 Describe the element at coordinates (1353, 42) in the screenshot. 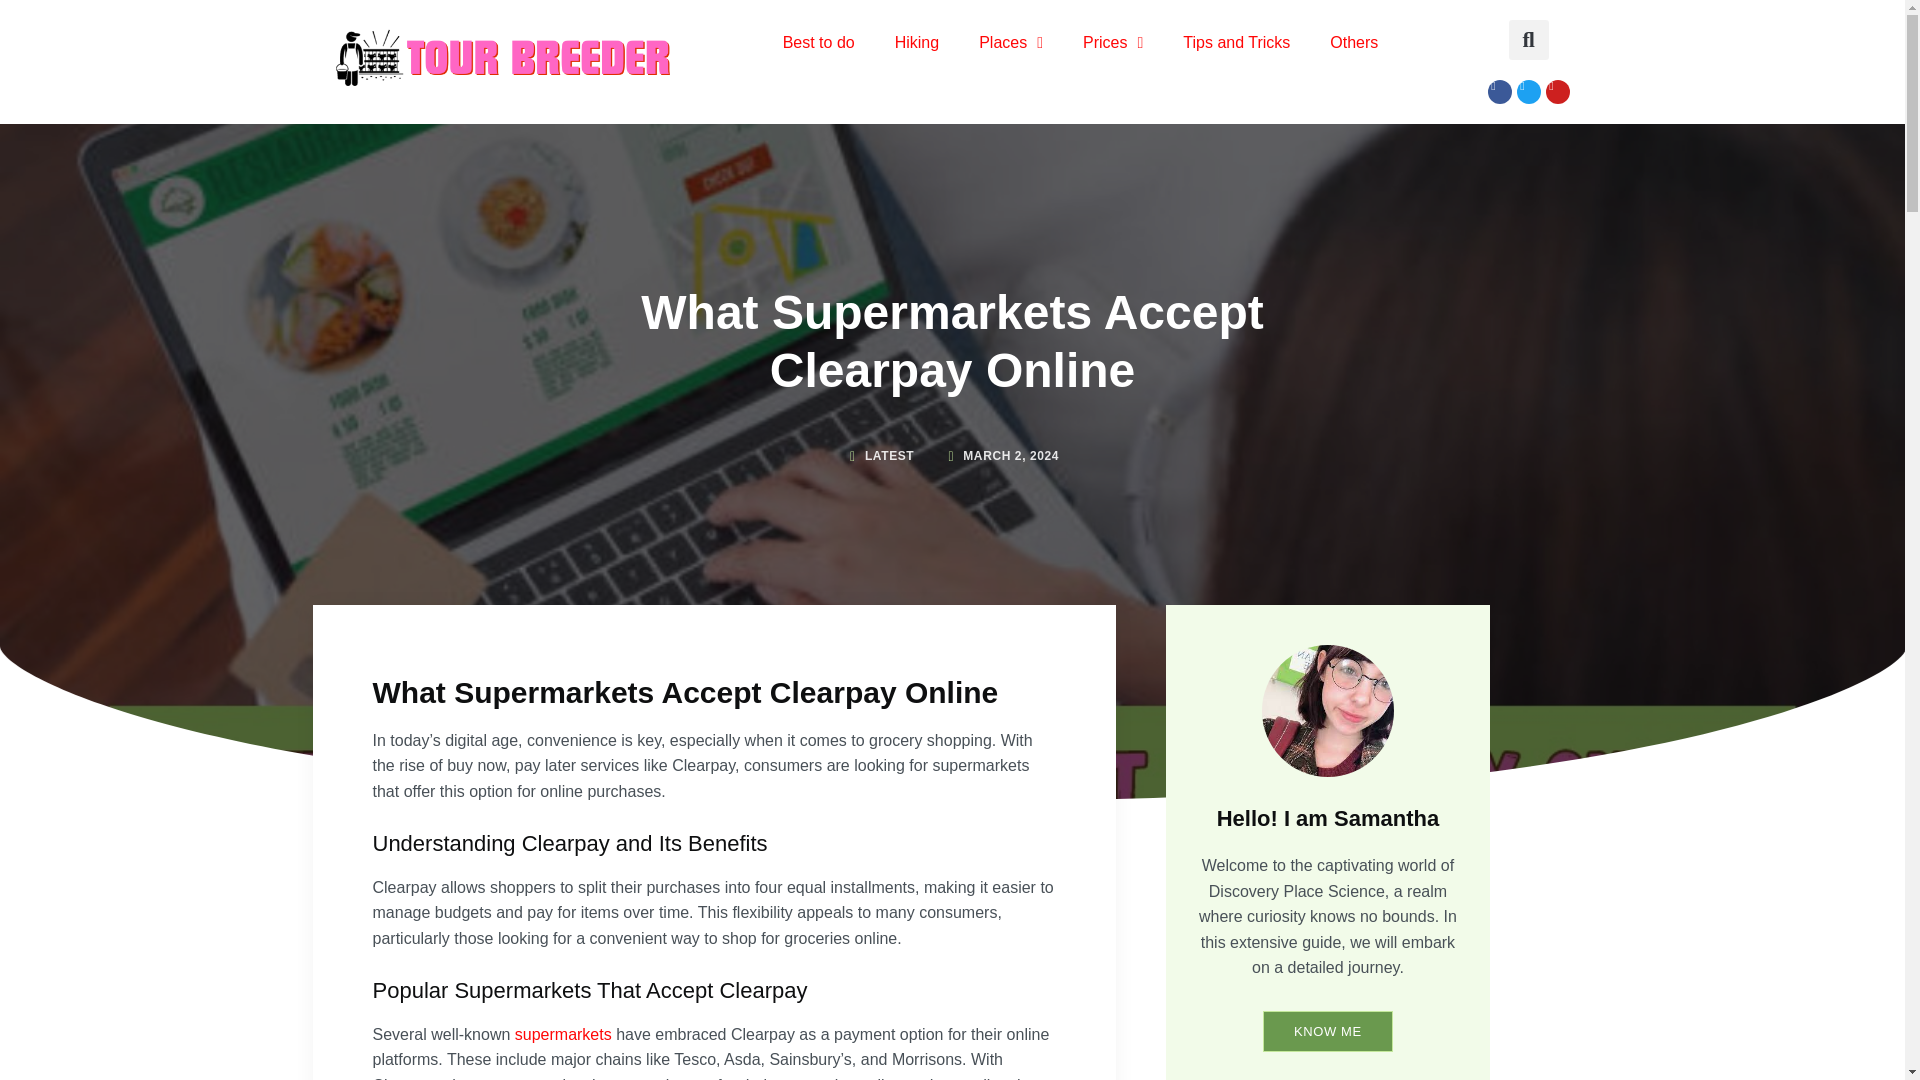

I see `Others` at that location.